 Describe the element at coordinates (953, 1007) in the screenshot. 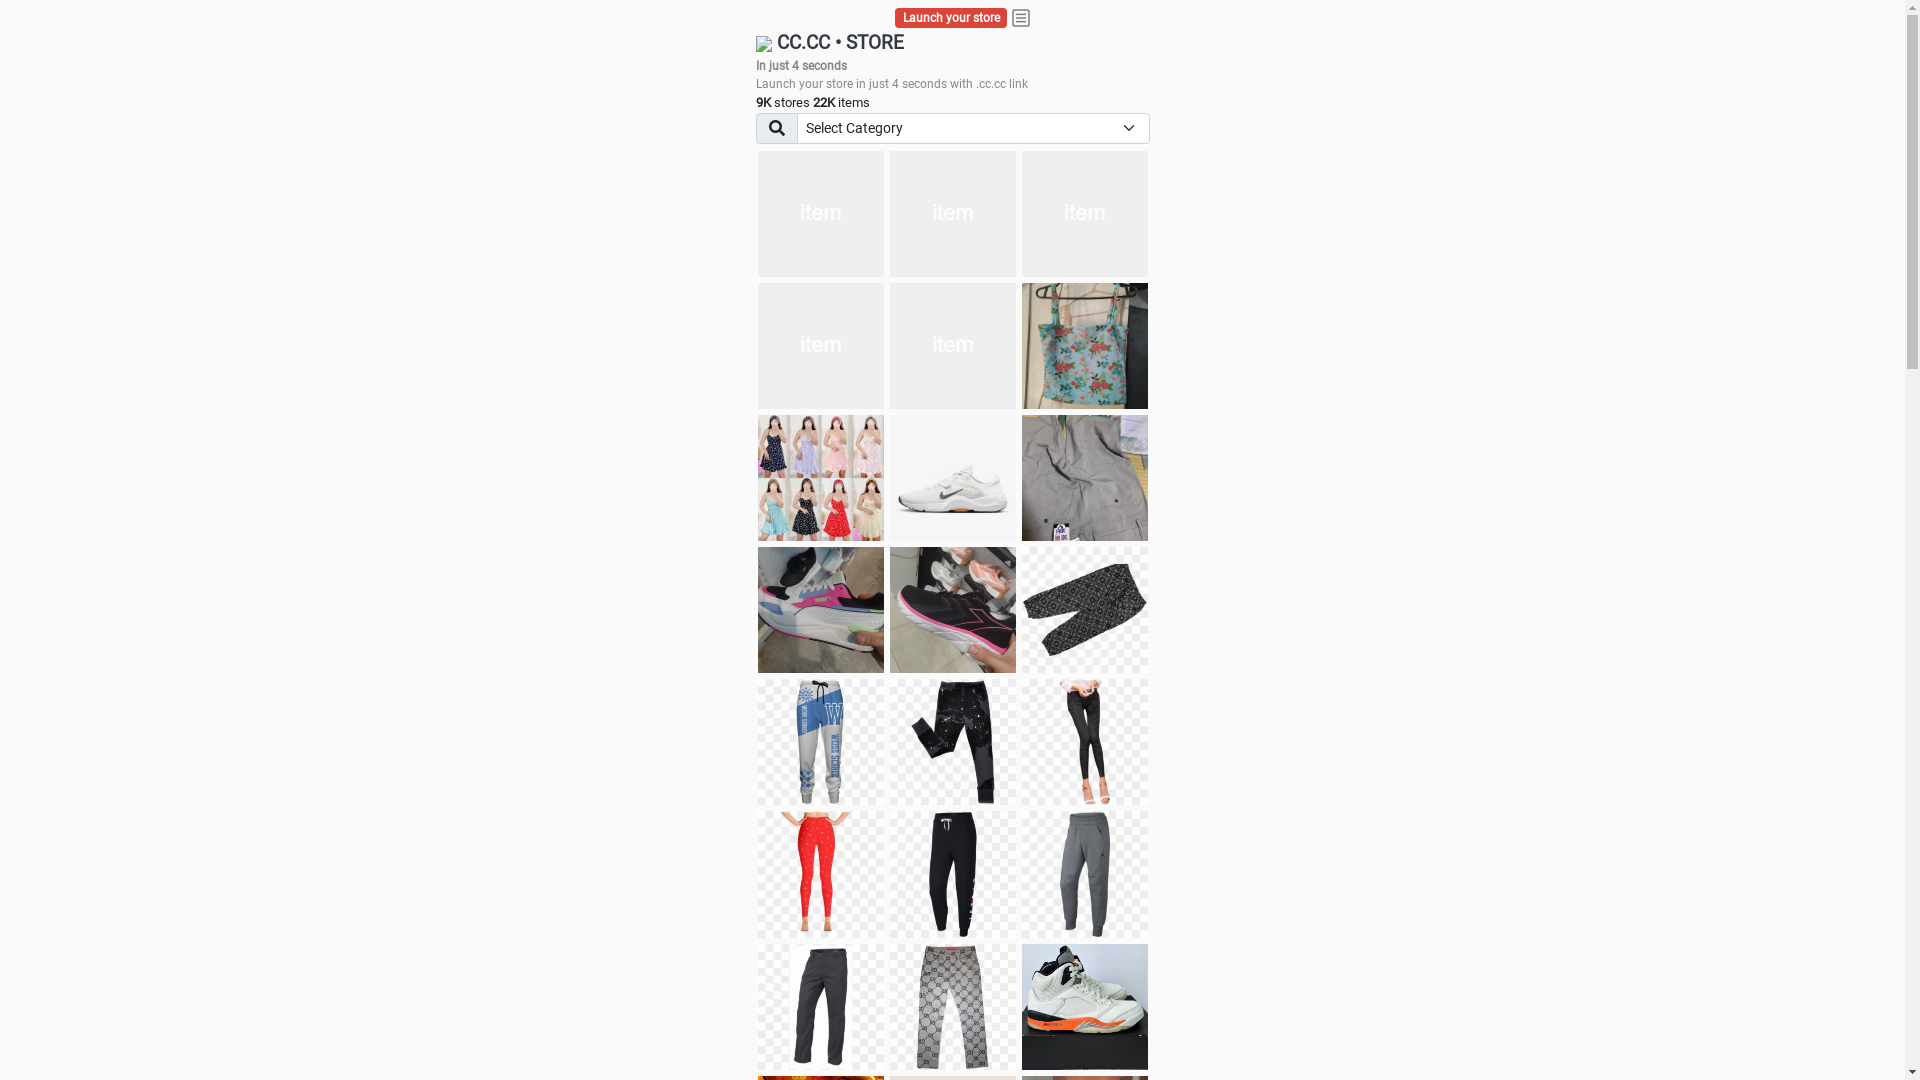

I see `Pant` at that location.